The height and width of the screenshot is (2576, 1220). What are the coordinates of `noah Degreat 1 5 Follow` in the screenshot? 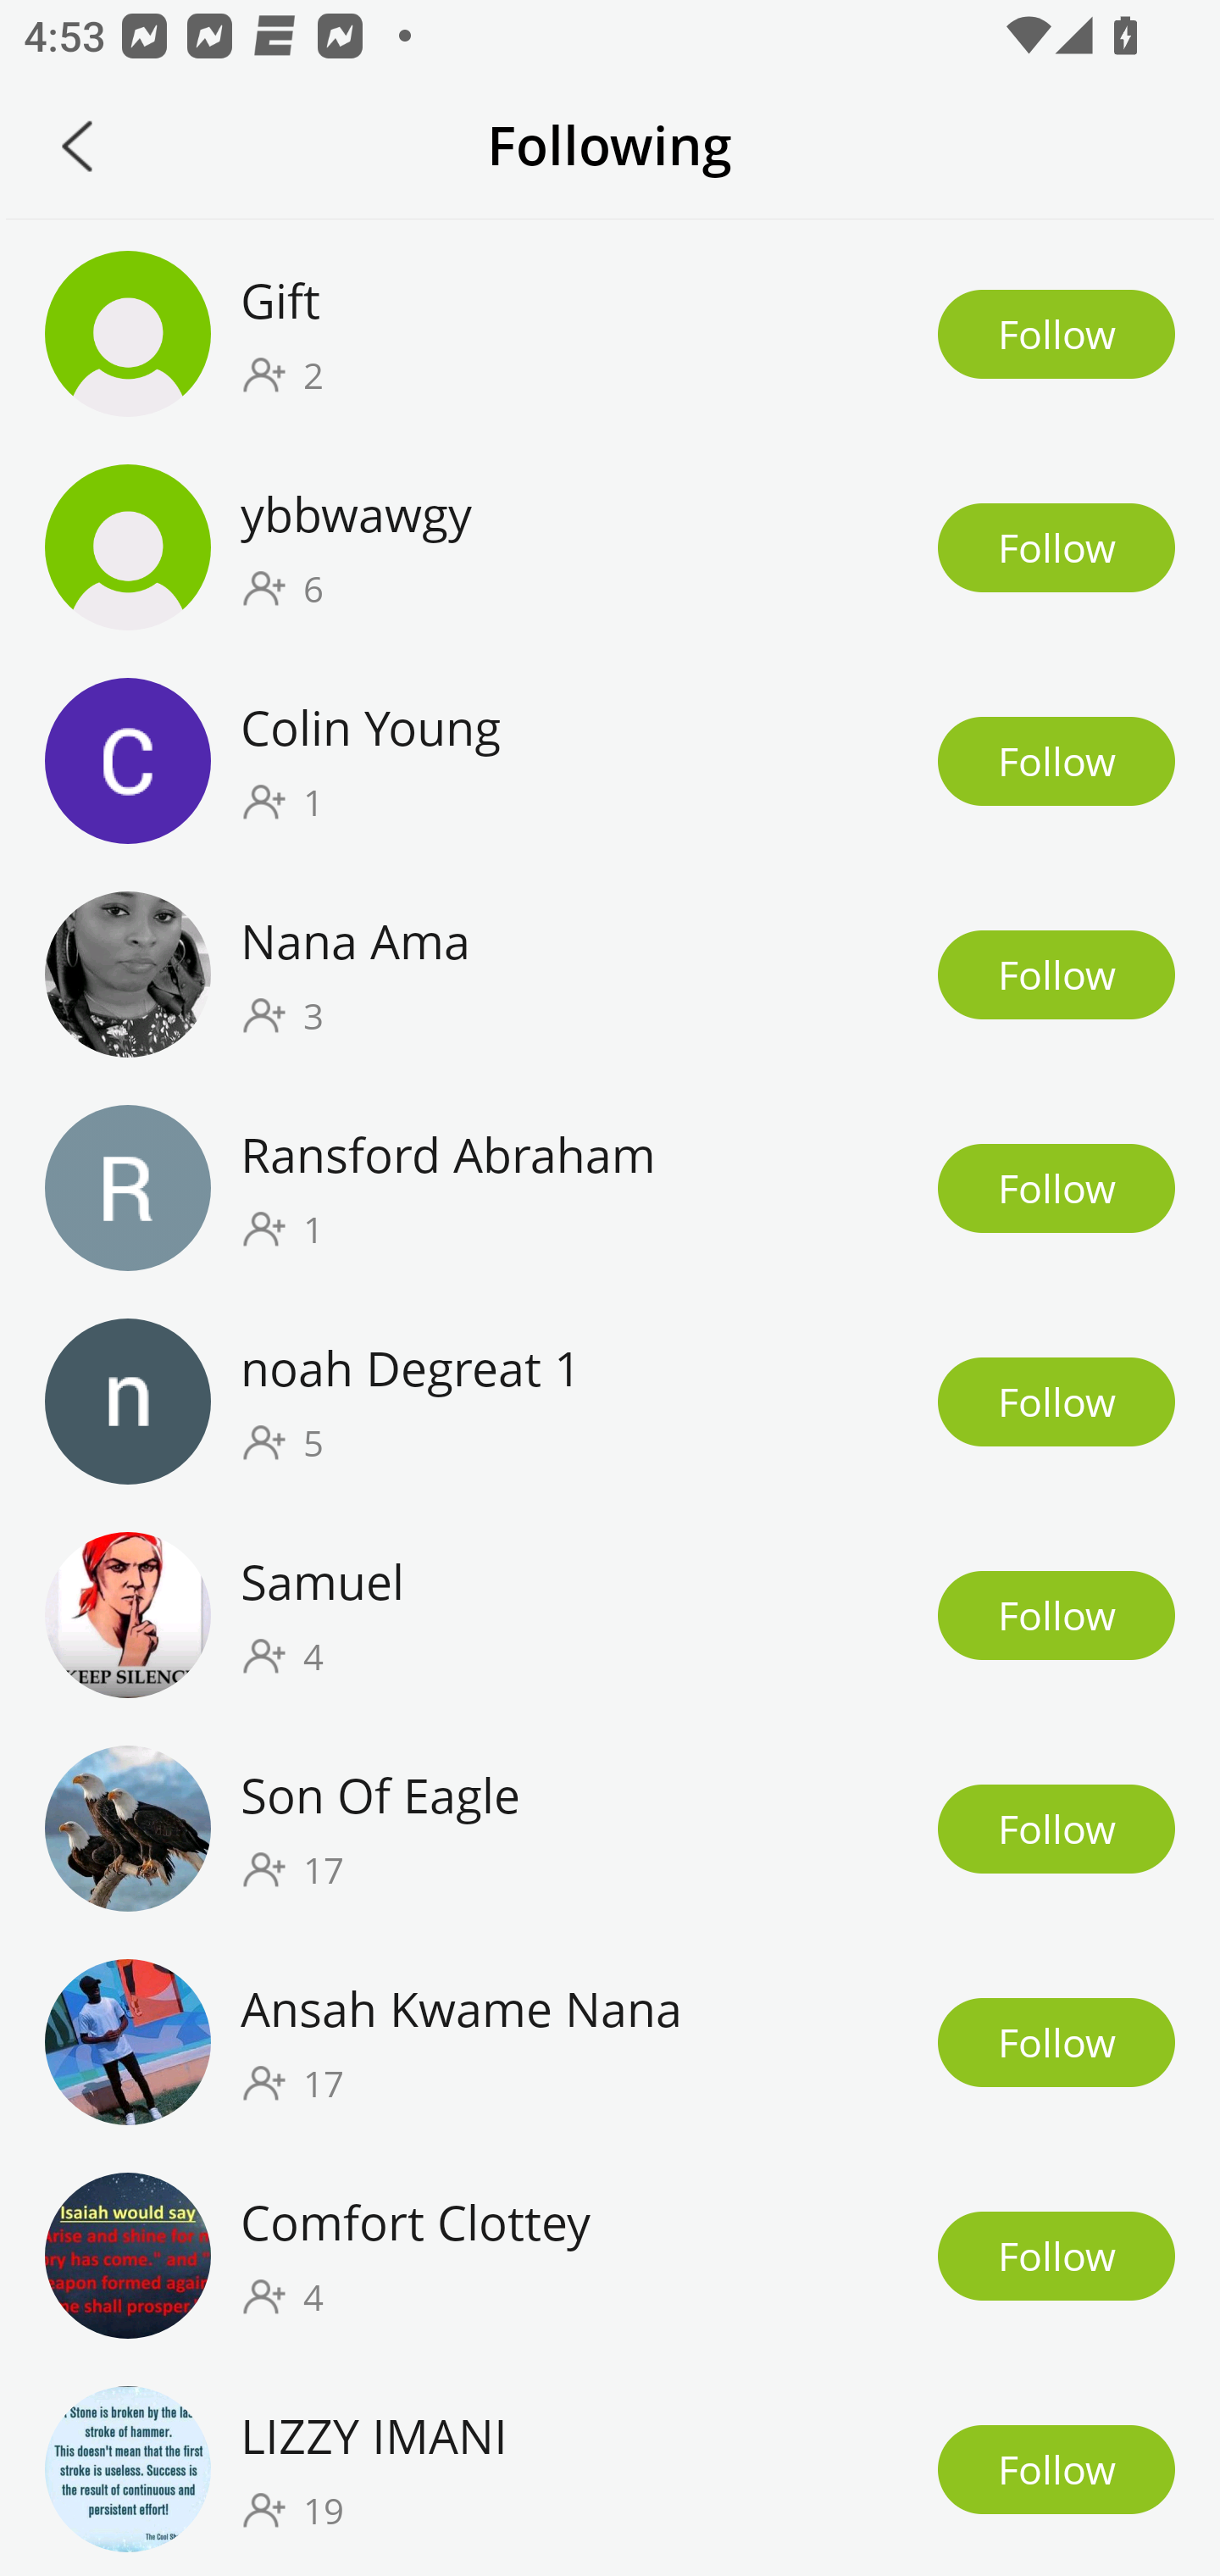 It's located at (610, 1402).